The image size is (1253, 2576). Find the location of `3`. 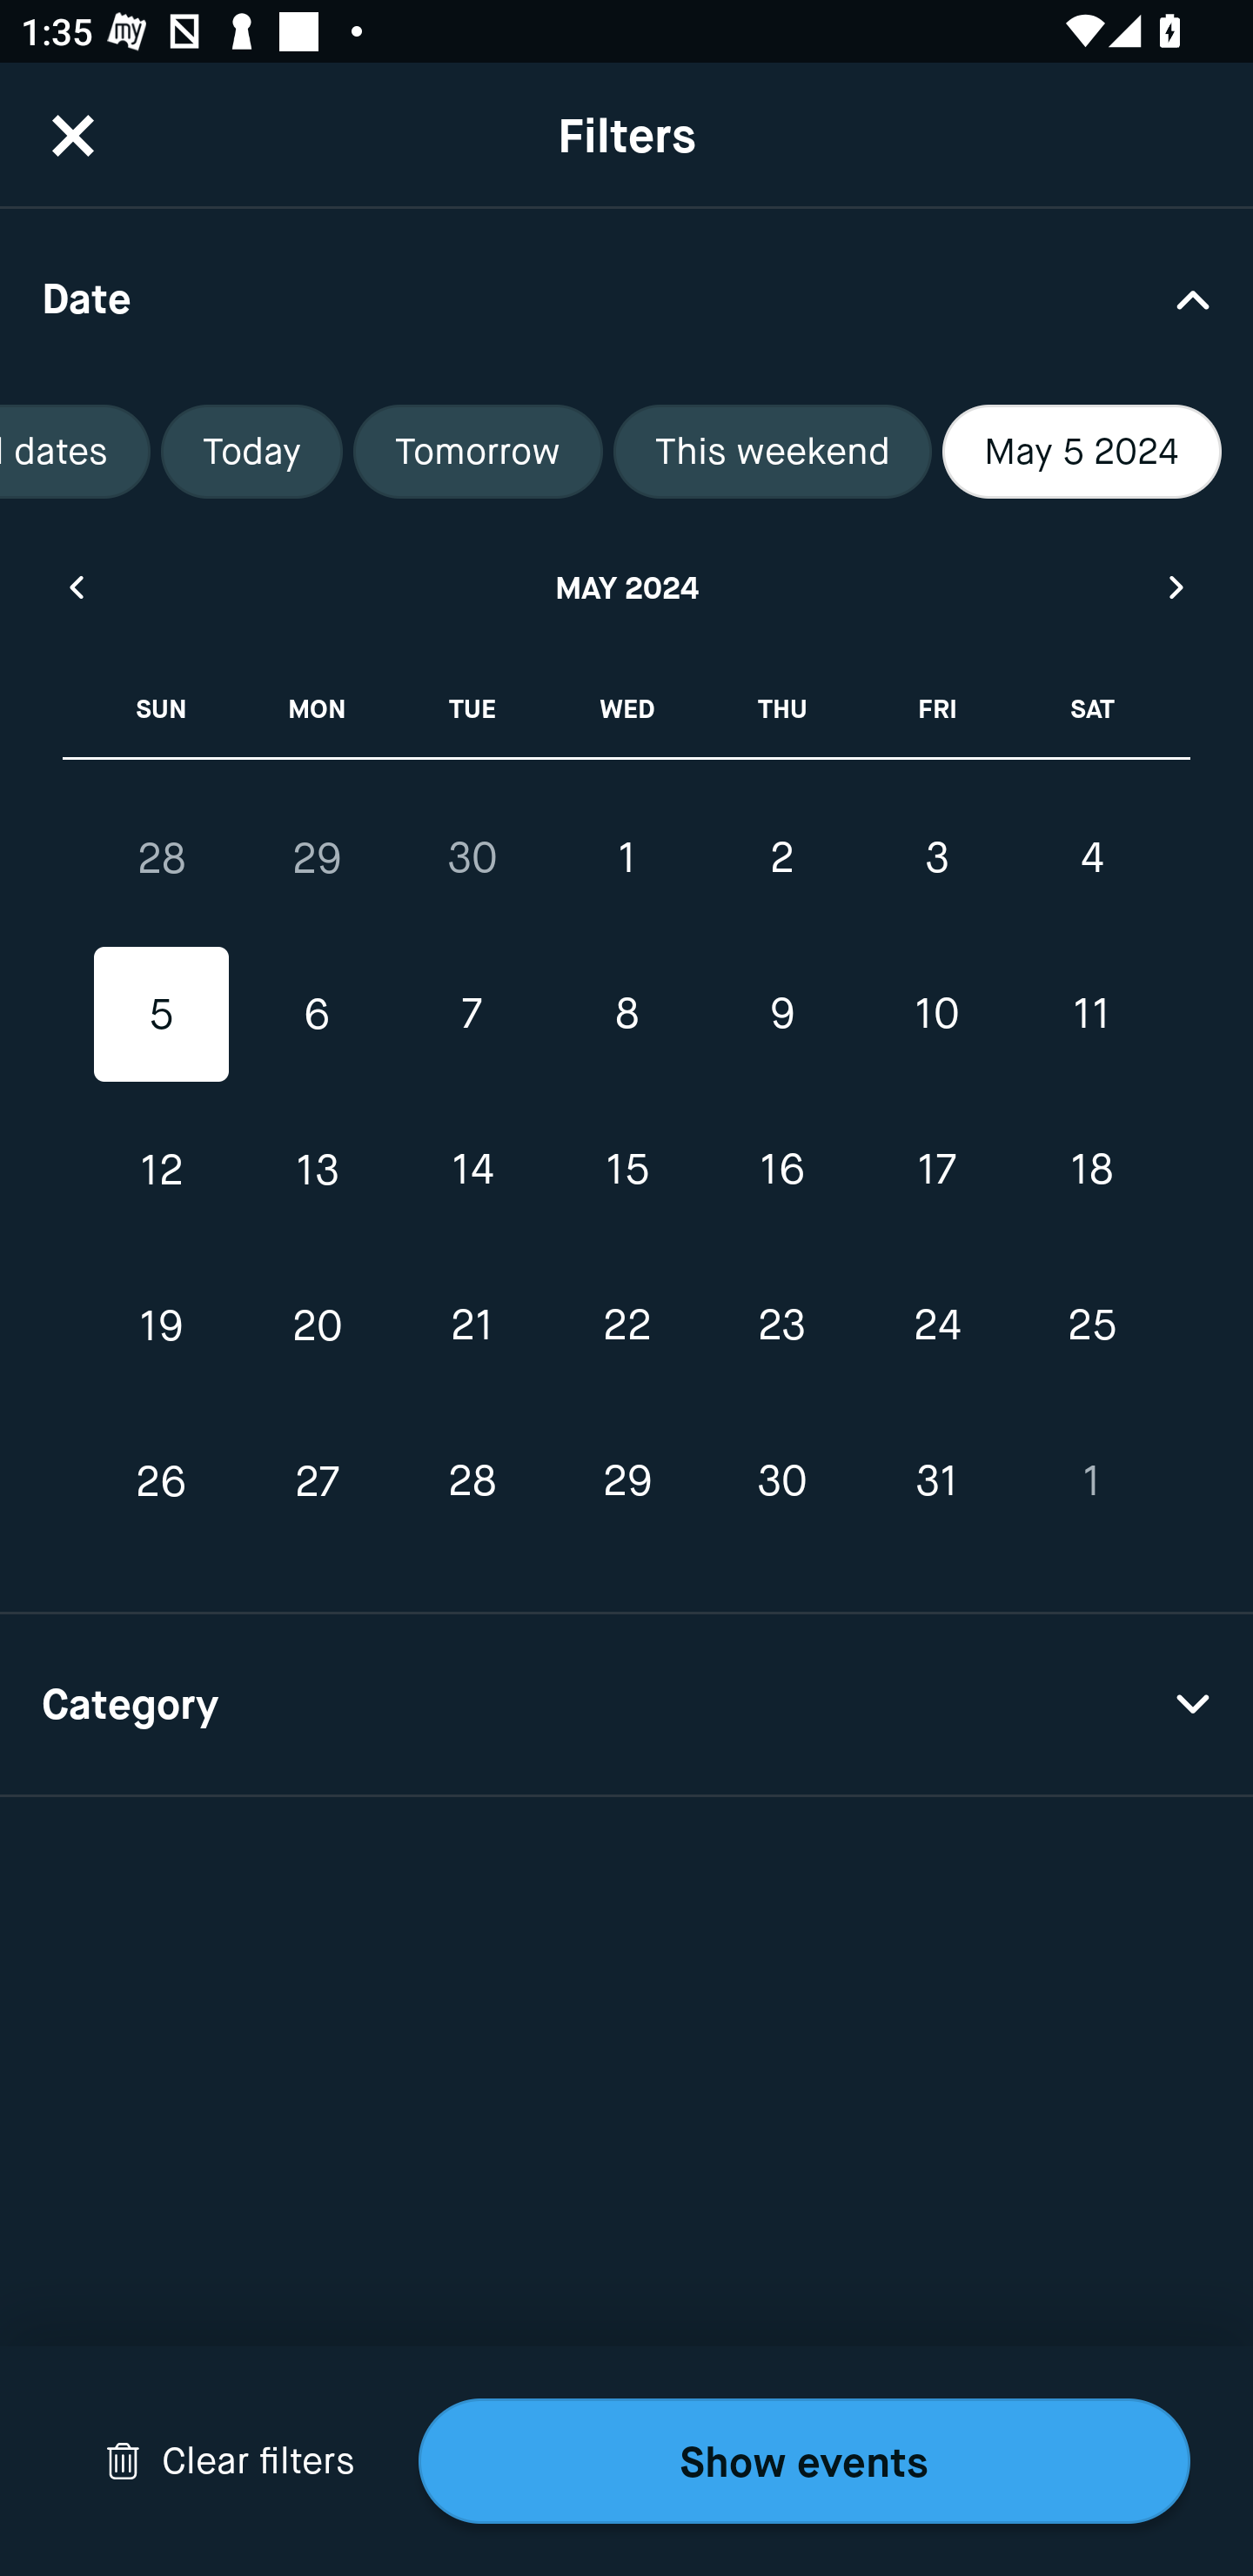

3 is located at coordinates (936, 857).